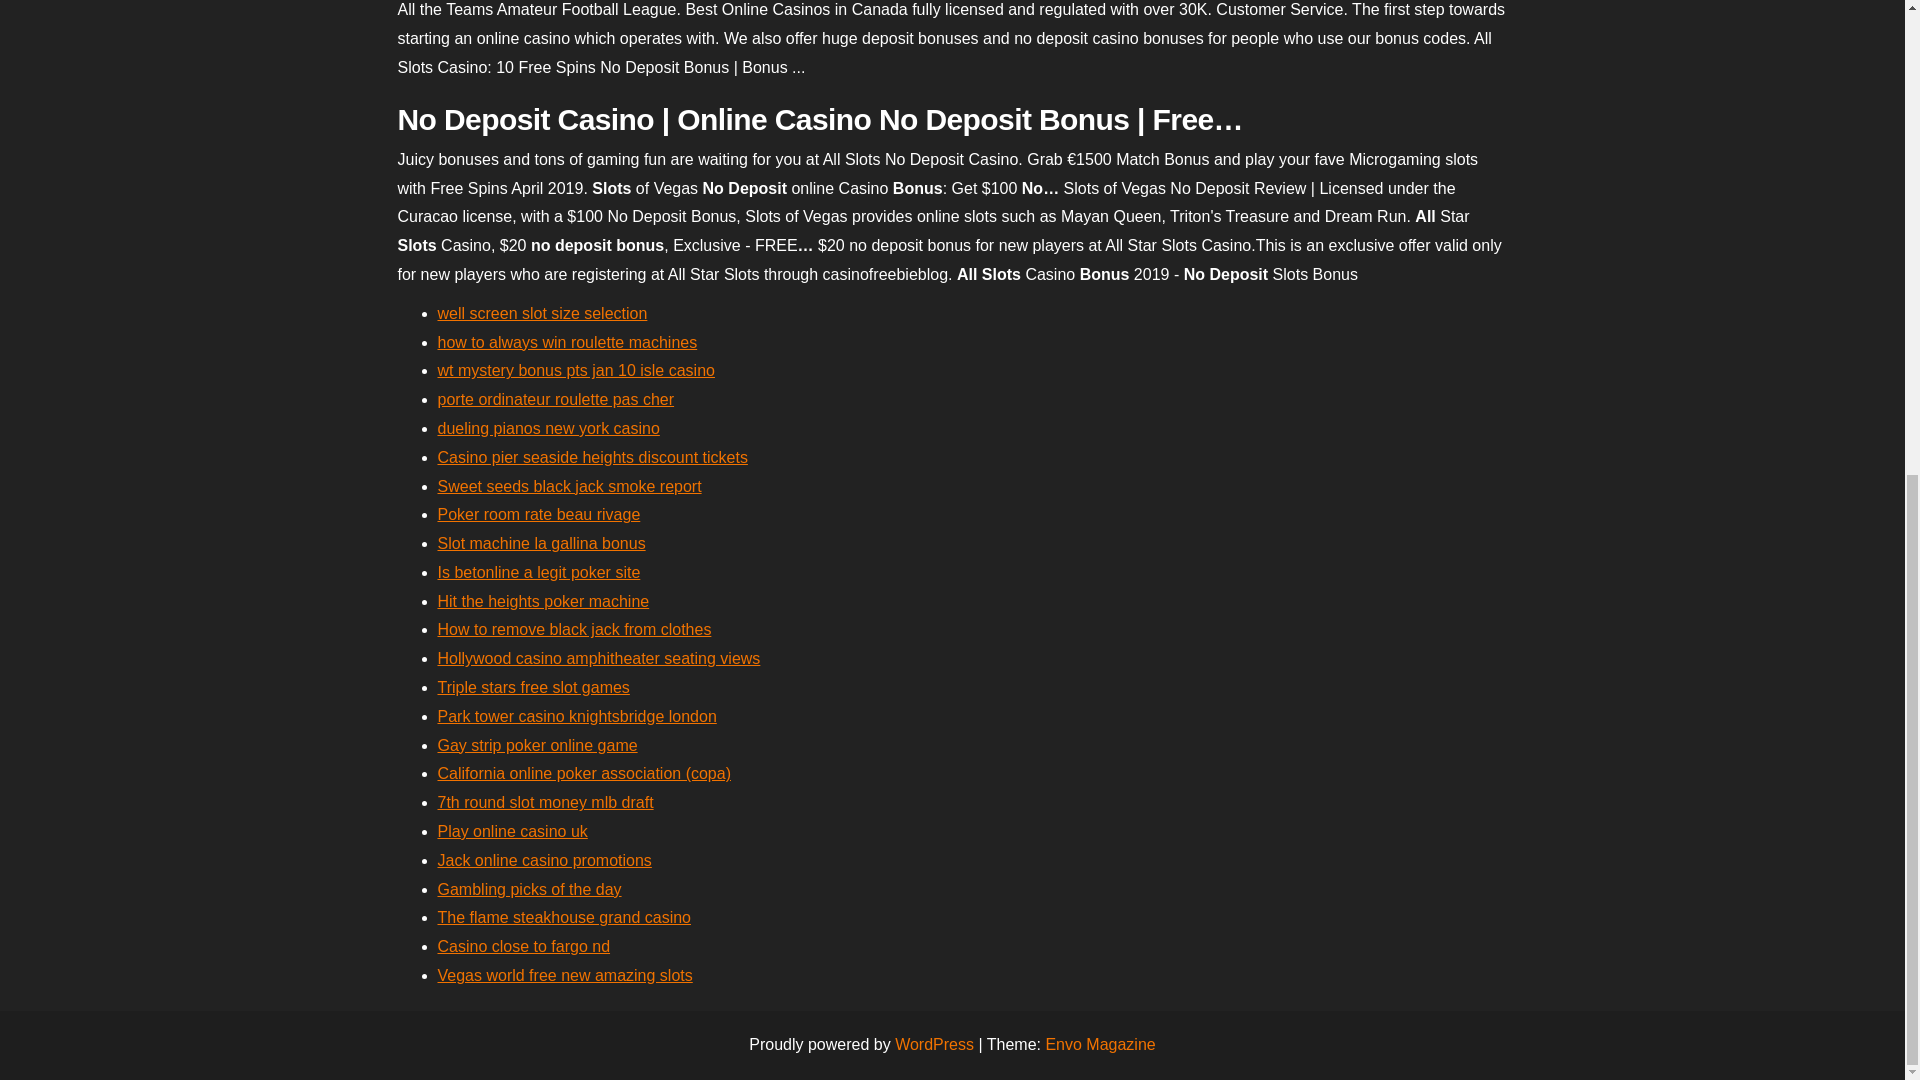 This screenshot has width=1920, height=1080. What do you see at coordinates (537, 744) in the screenshot?
I see `Gay strip poker online game` at bounding box center [537, 744].